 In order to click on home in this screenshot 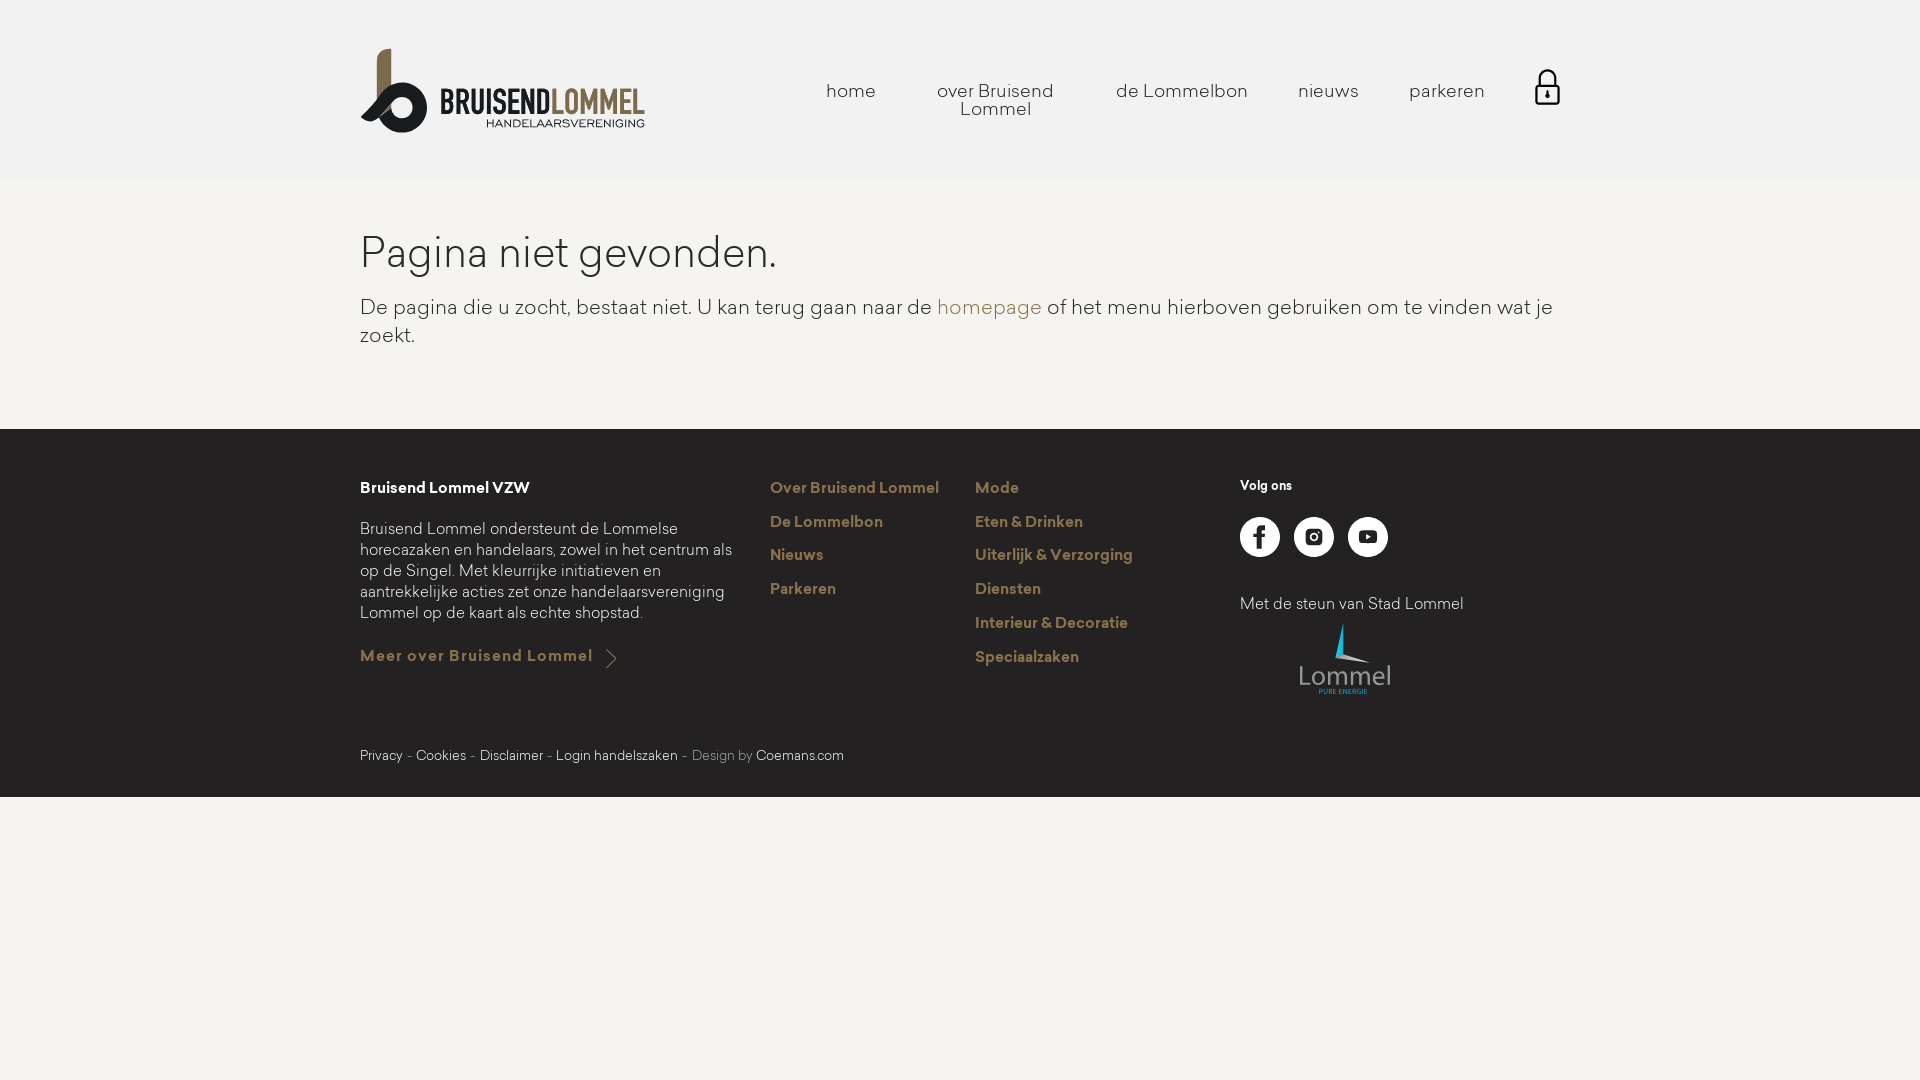, I will do `click(851, 93)`.